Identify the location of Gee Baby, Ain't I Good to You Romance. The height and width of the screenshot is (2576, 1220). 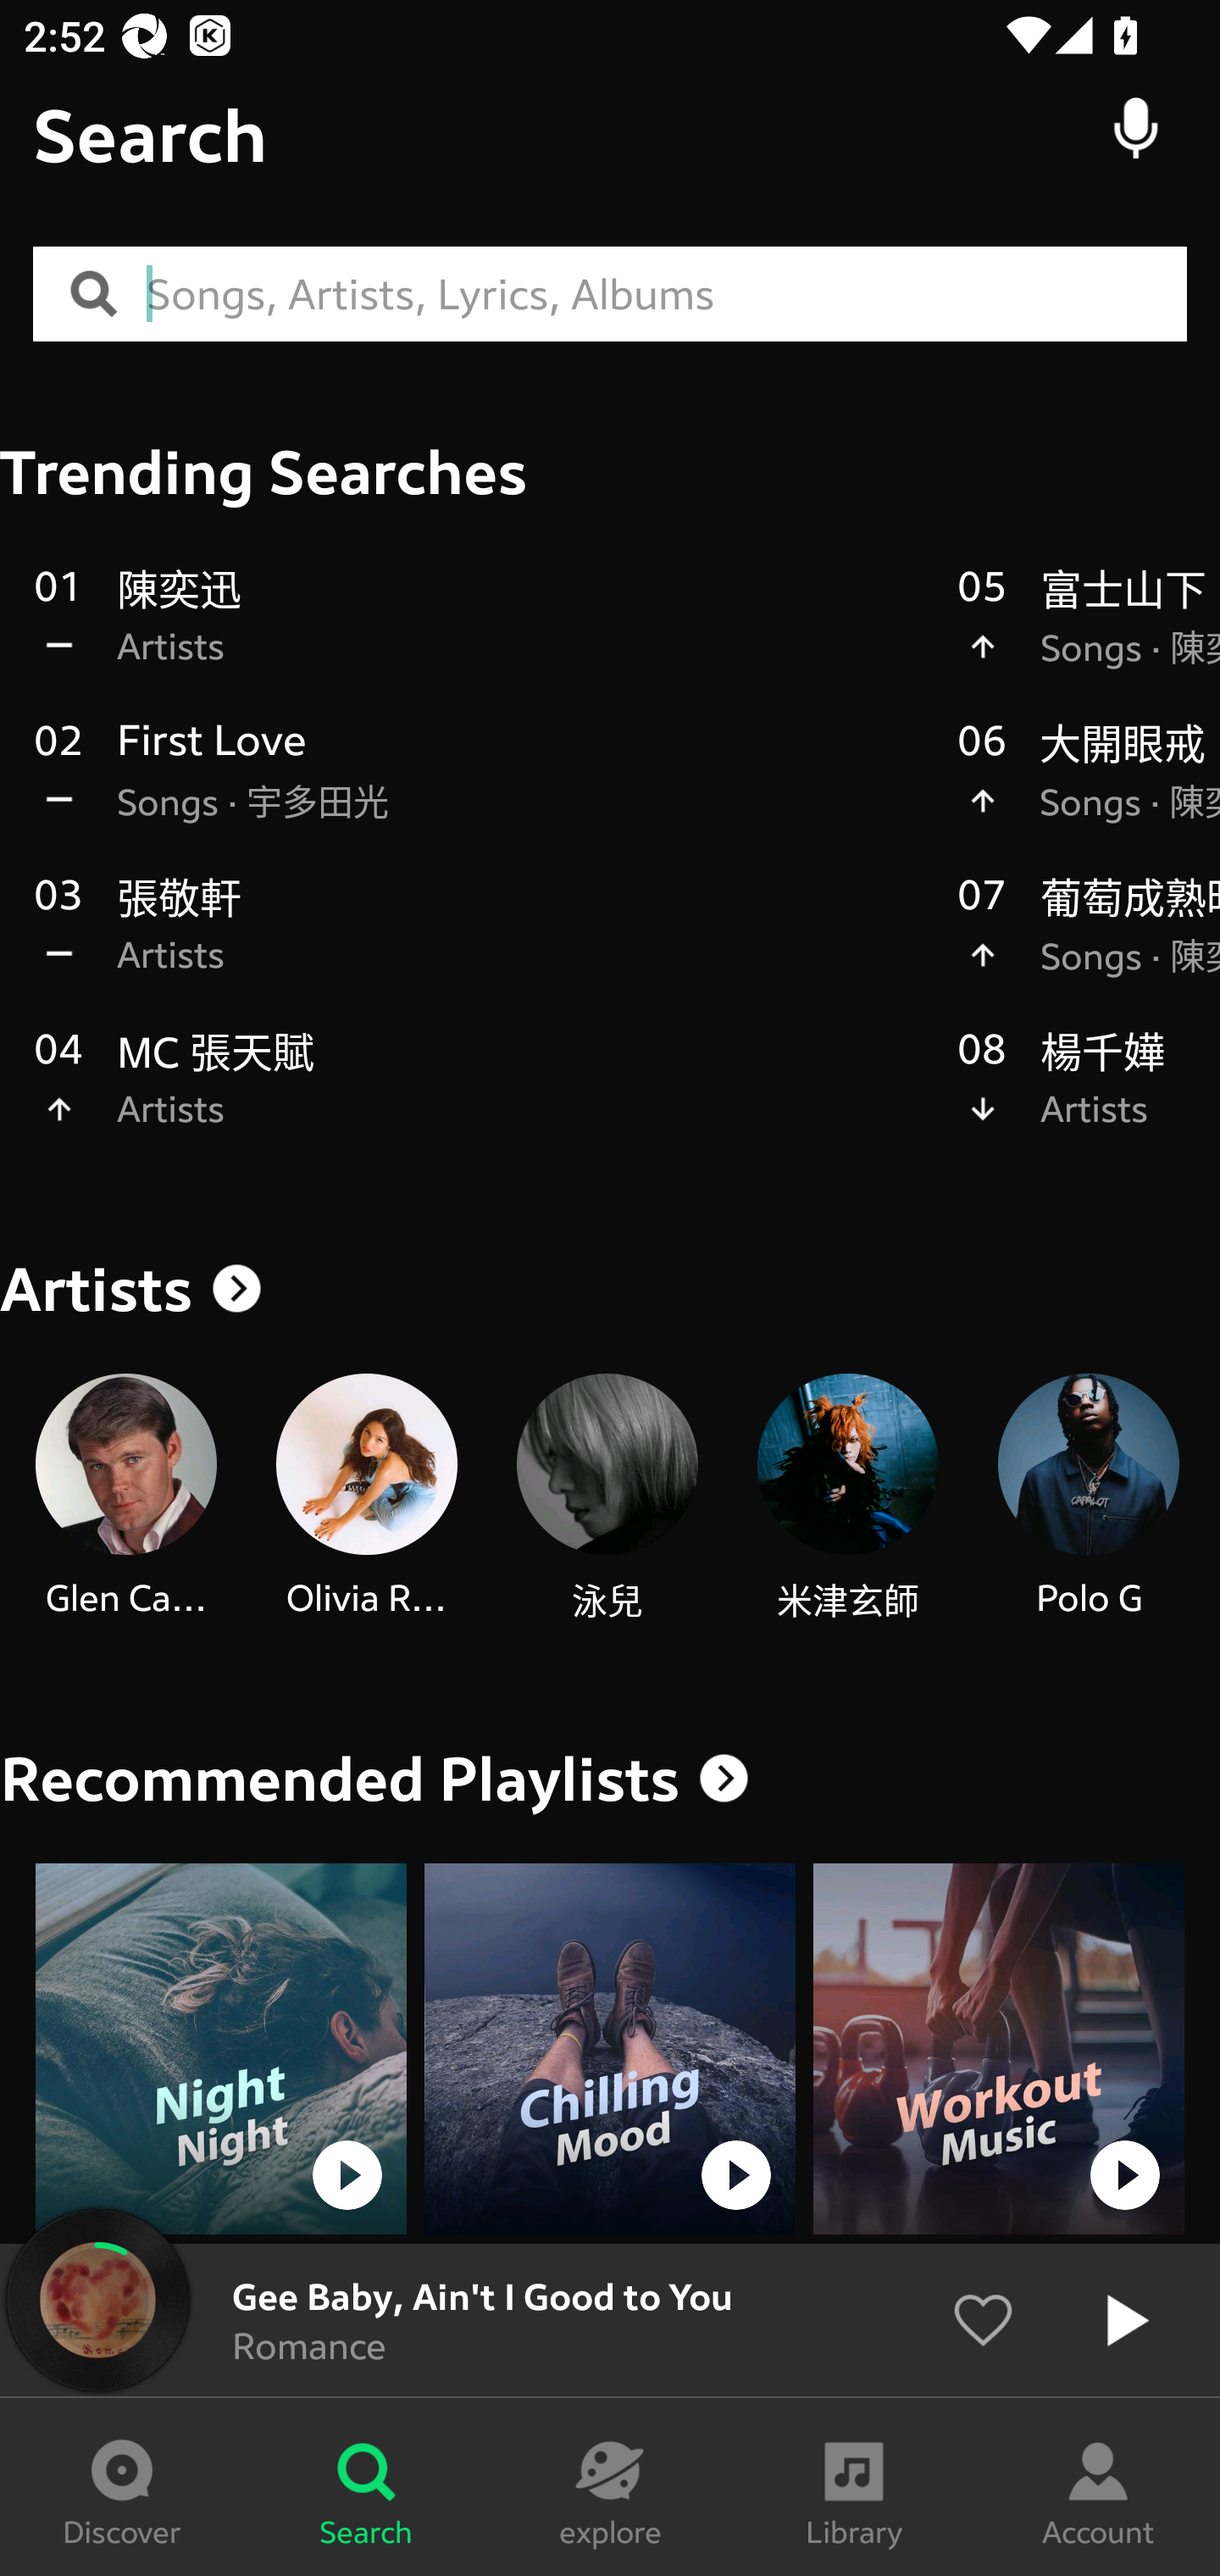
(610, 2320).